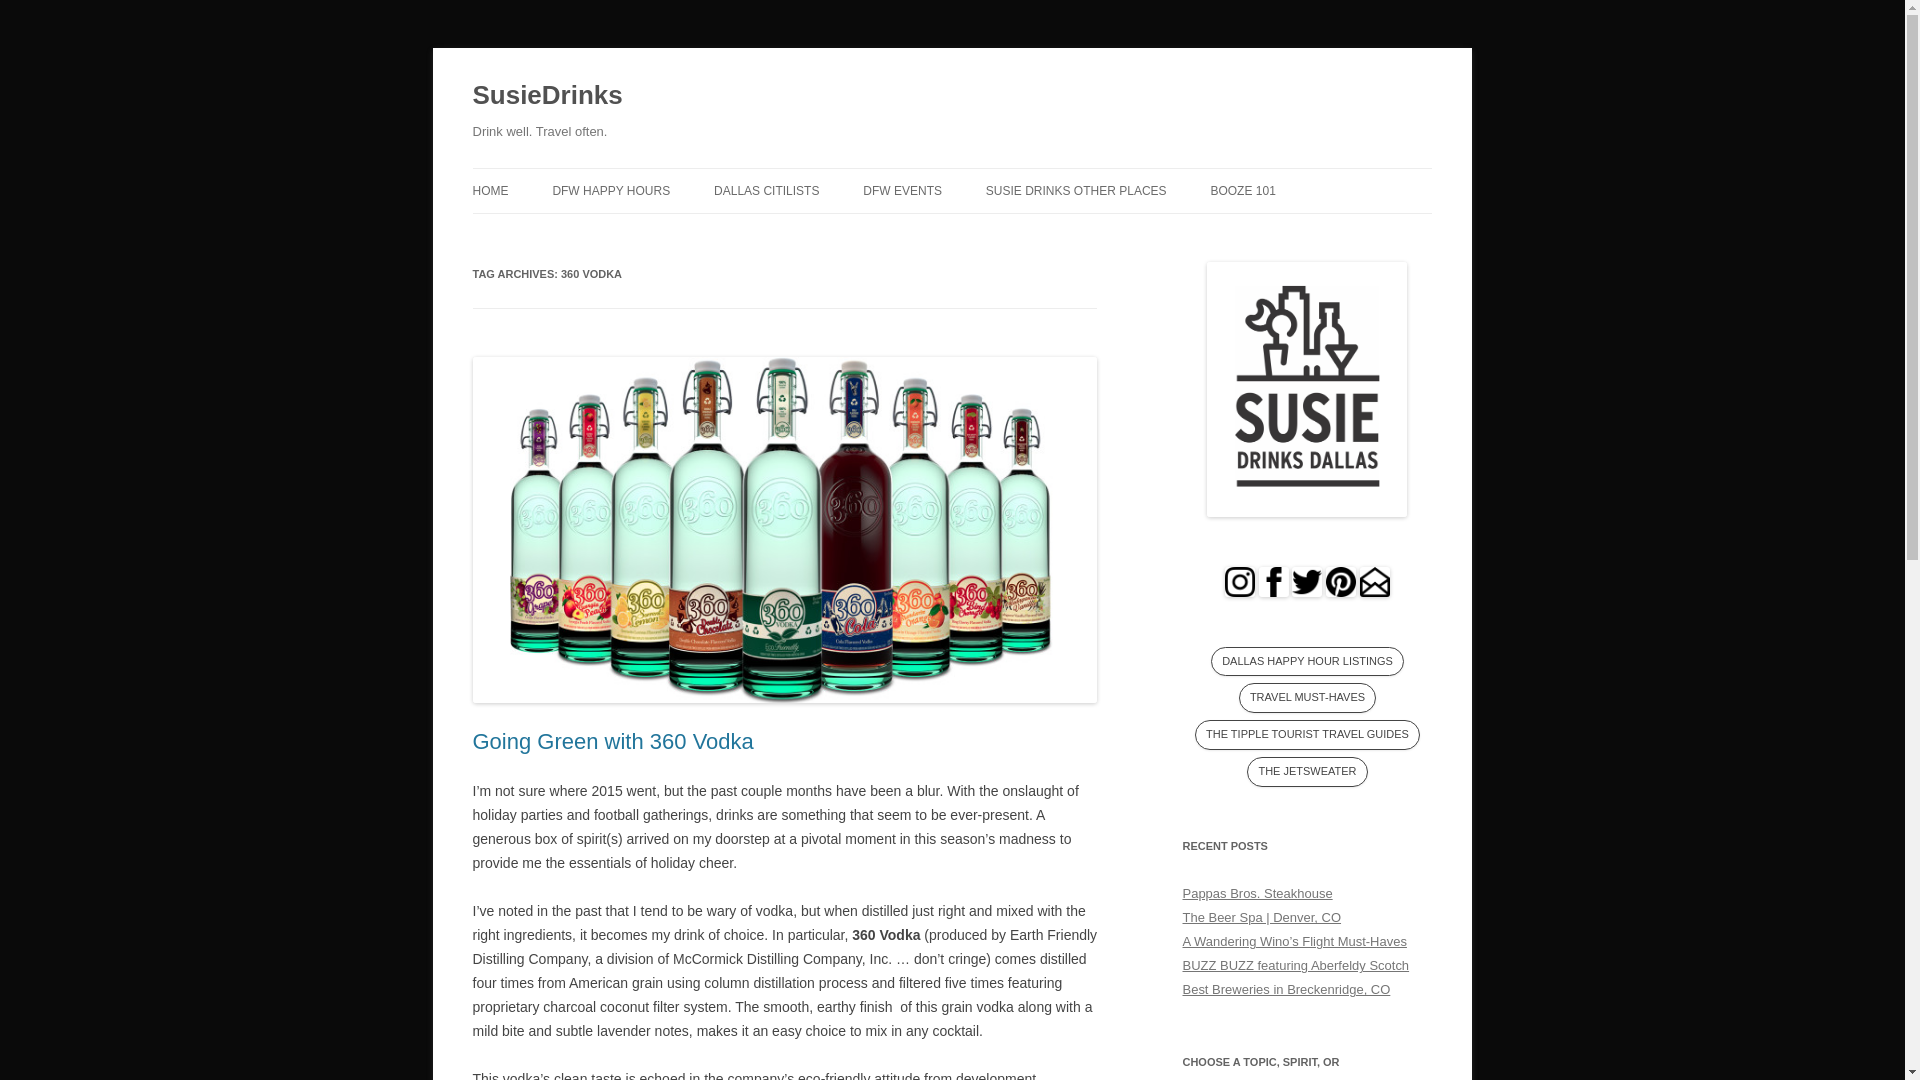 The height and width of the screenshot is (1080, 1920). I want to click on DFW HAPPY HOURS, so click(611, 190).